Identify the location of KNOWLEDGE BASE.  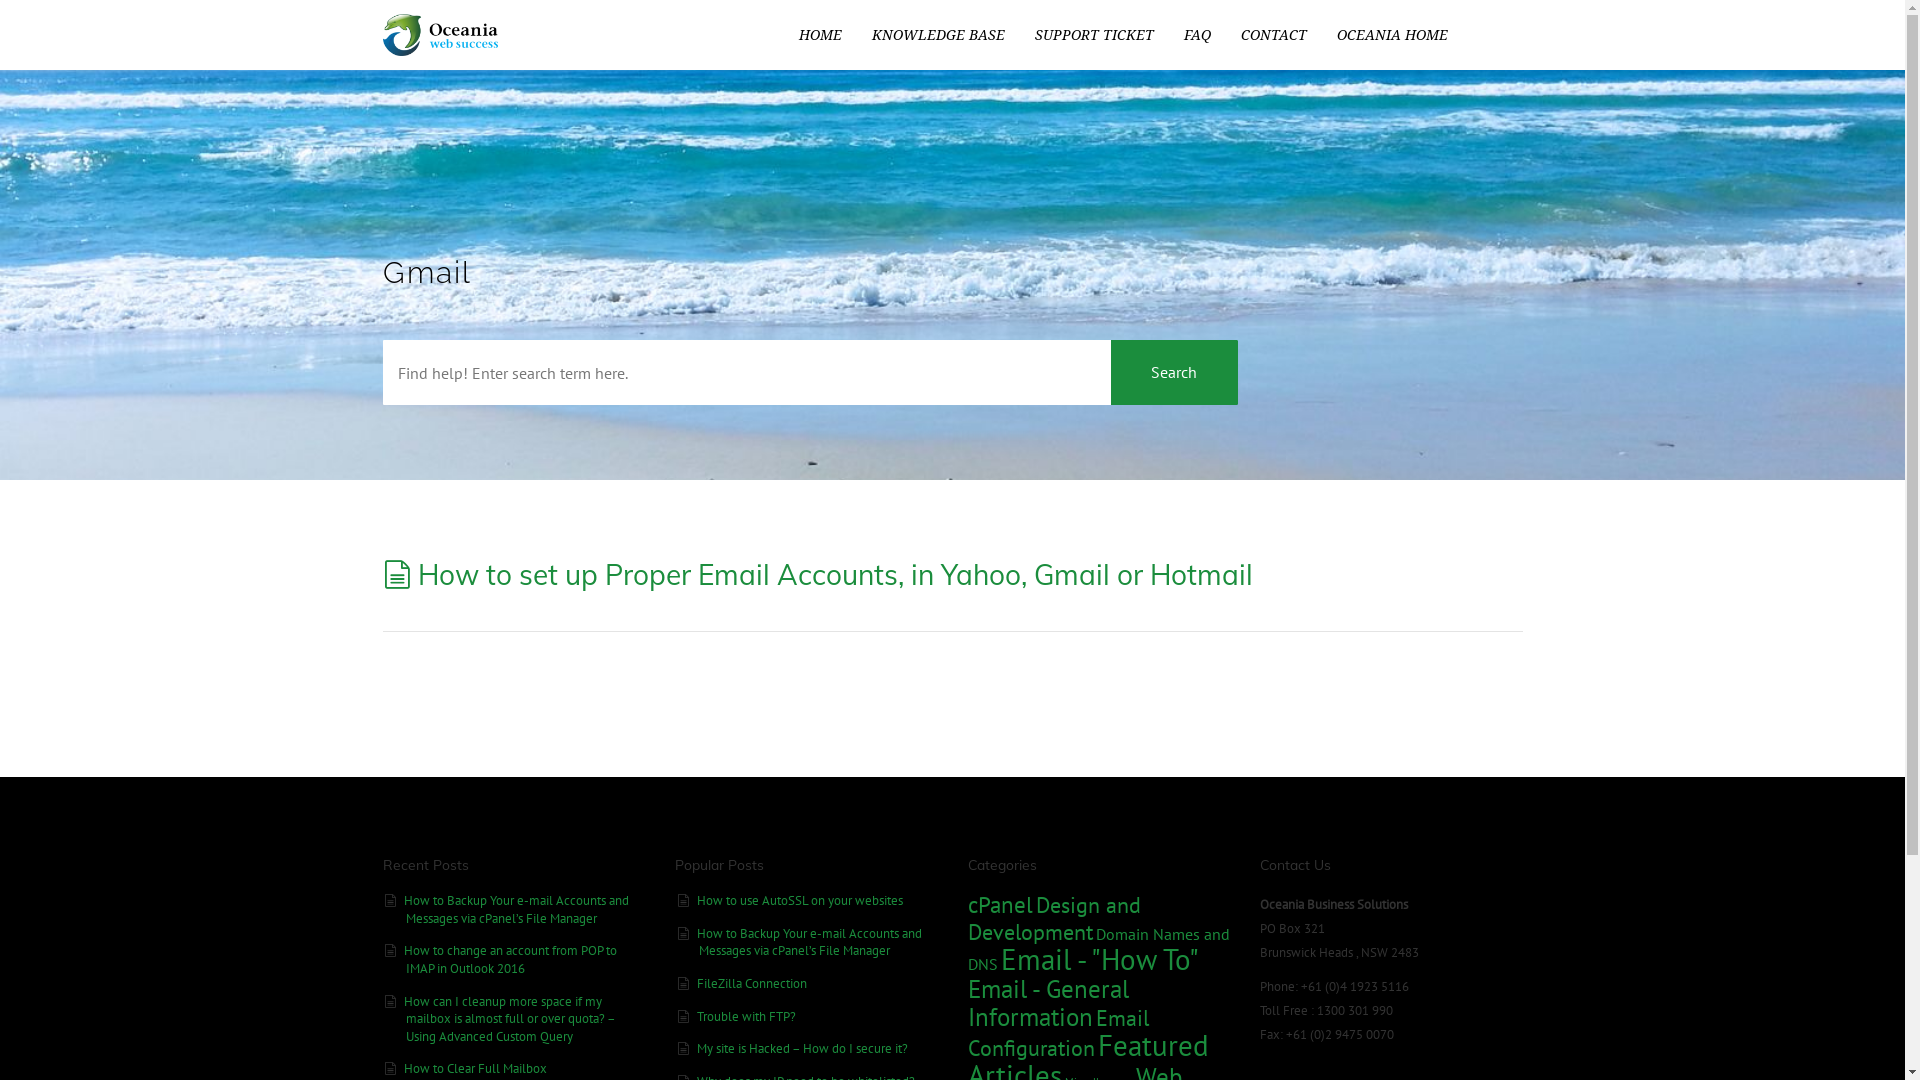
(938, 35).